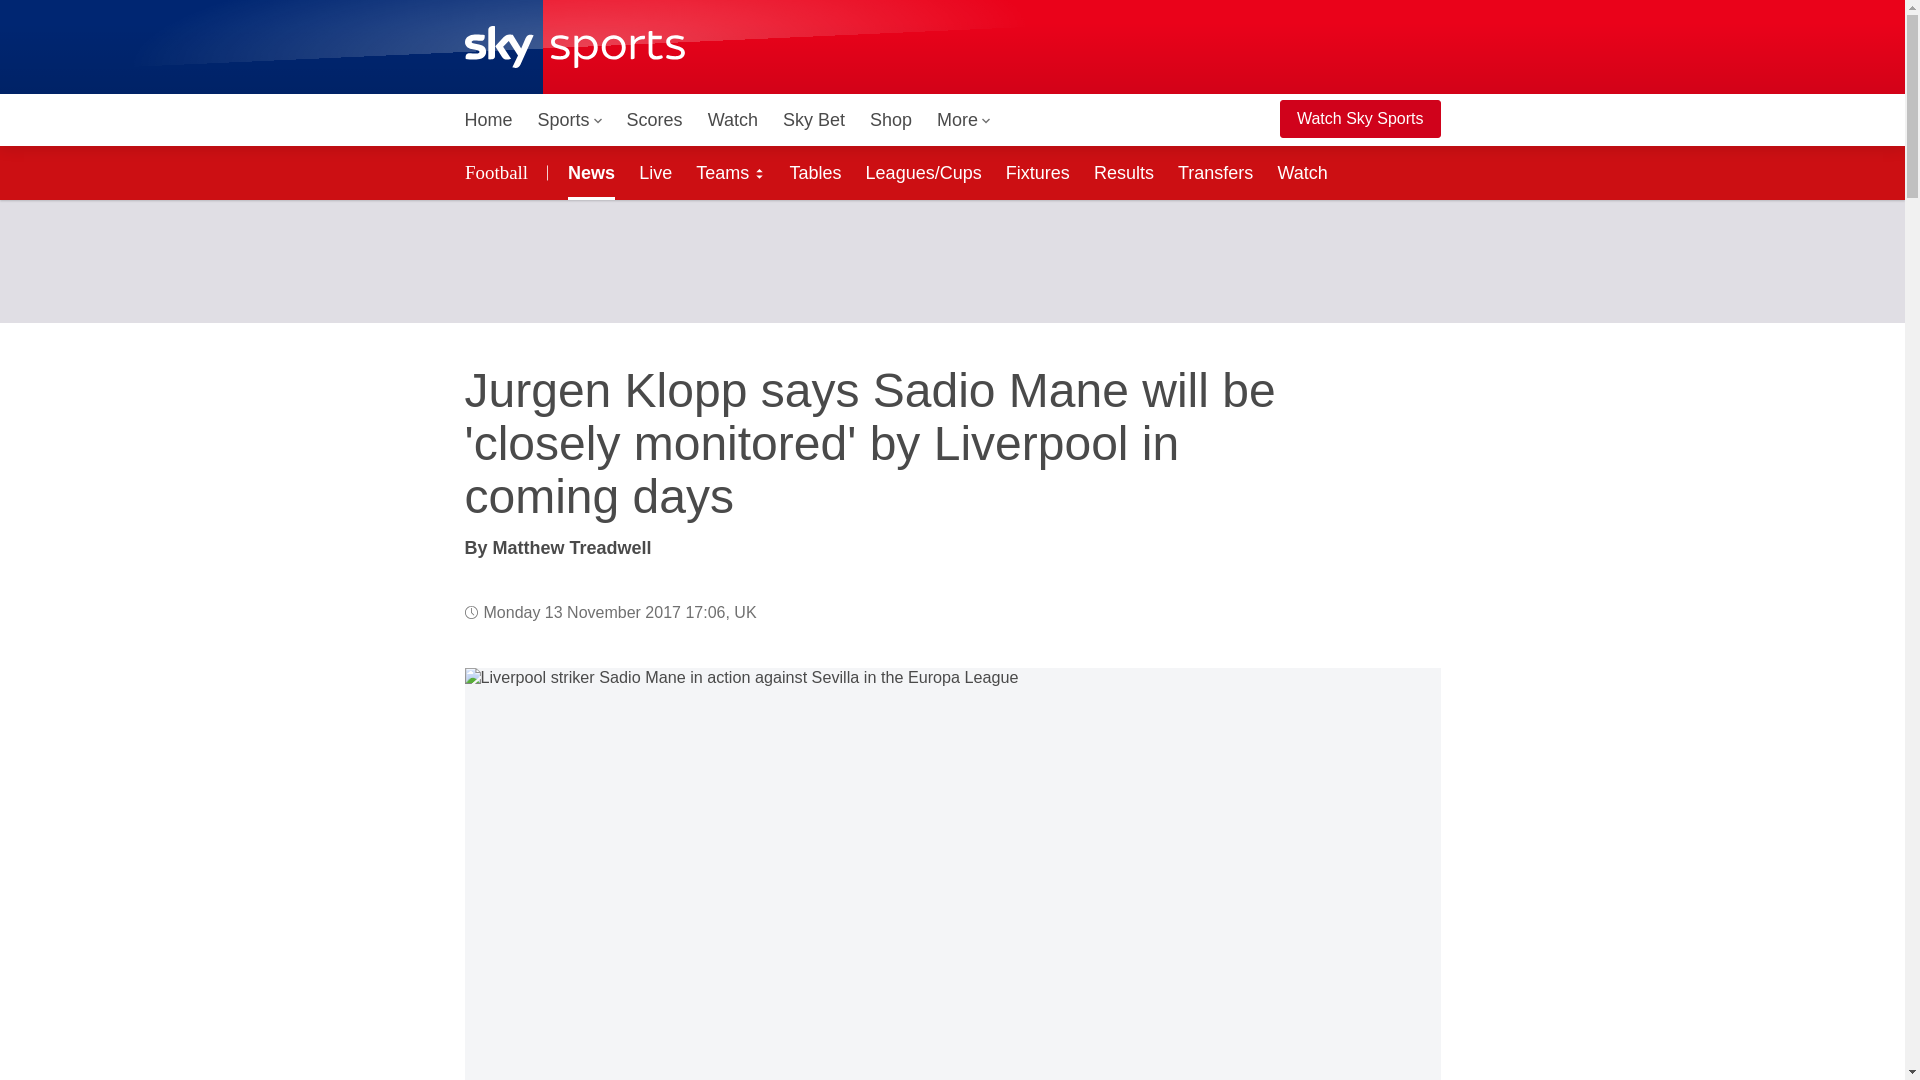 This screenshot has width=1920, height=1080. What do you see at coordinates (730, 172) in the screenshot?
I see `Teams` at bounding box center [730, 172].